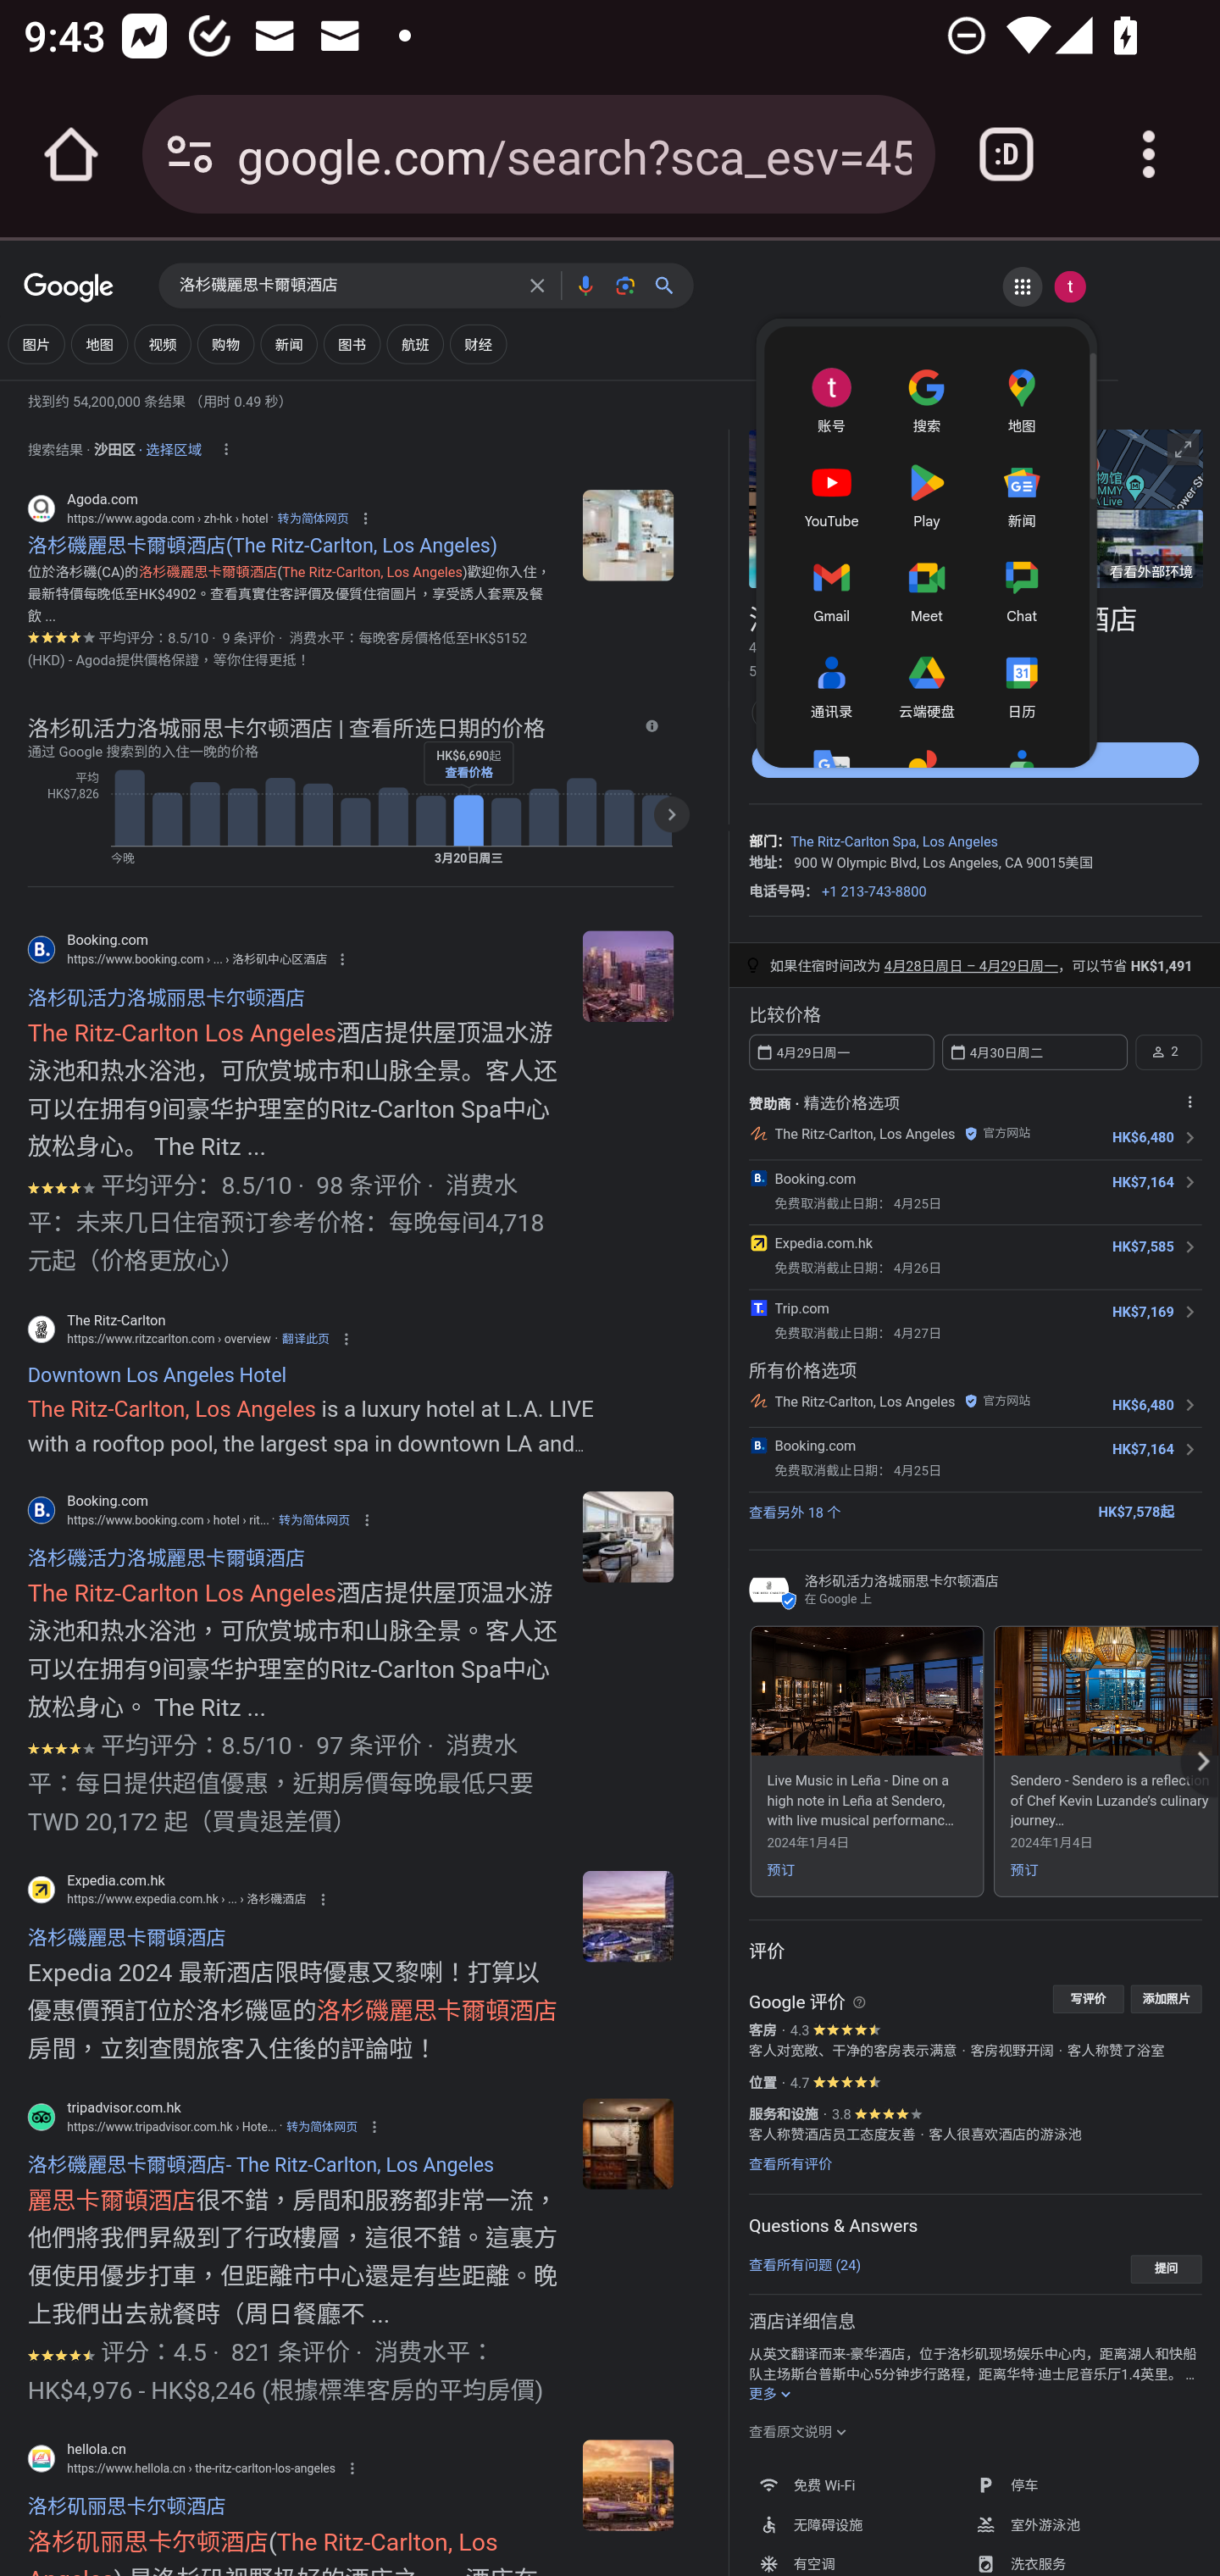  What do you see at coordinates (814, 1446) in the screenshot?
I see `Booking.com` at bounding box center [814, 1446].